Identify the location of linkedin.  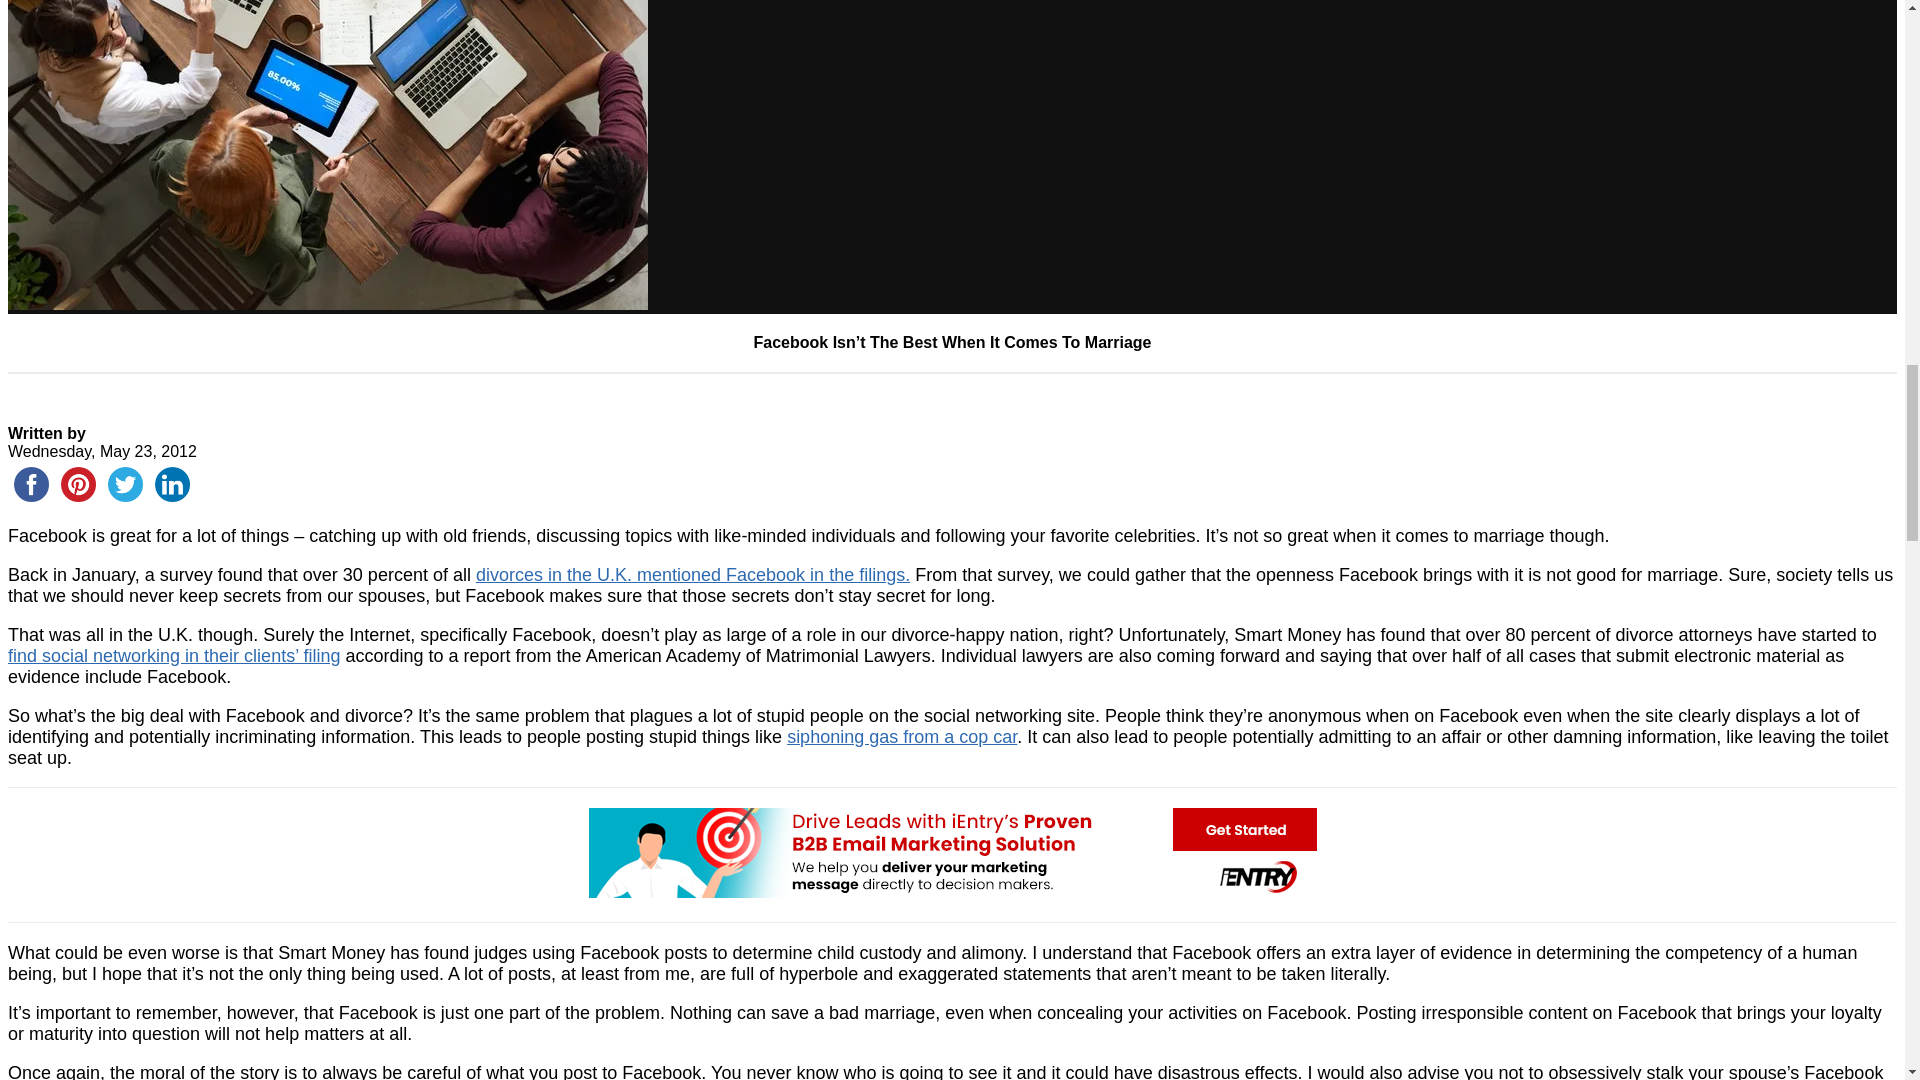
(172, 484).